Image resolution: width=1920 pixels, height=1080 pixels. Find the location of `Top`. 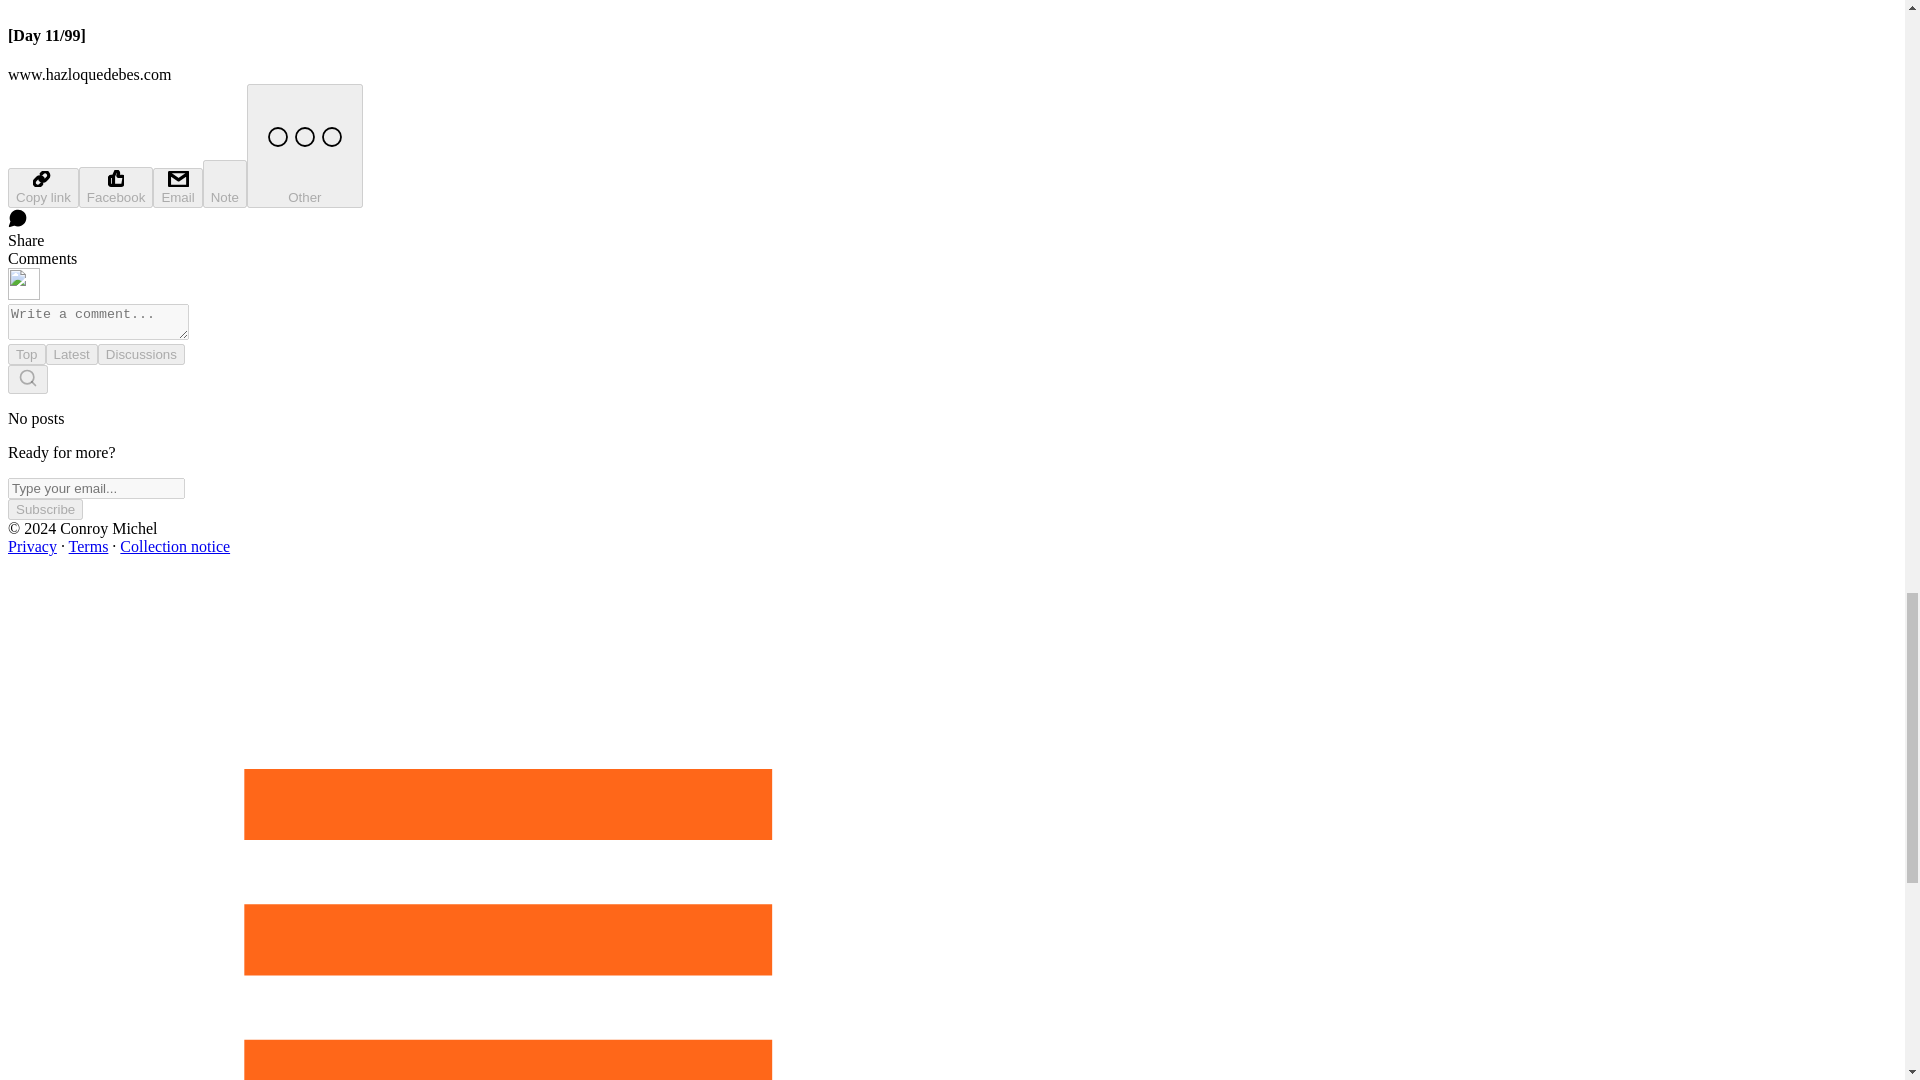

Top is located at coordinates (26, 354).